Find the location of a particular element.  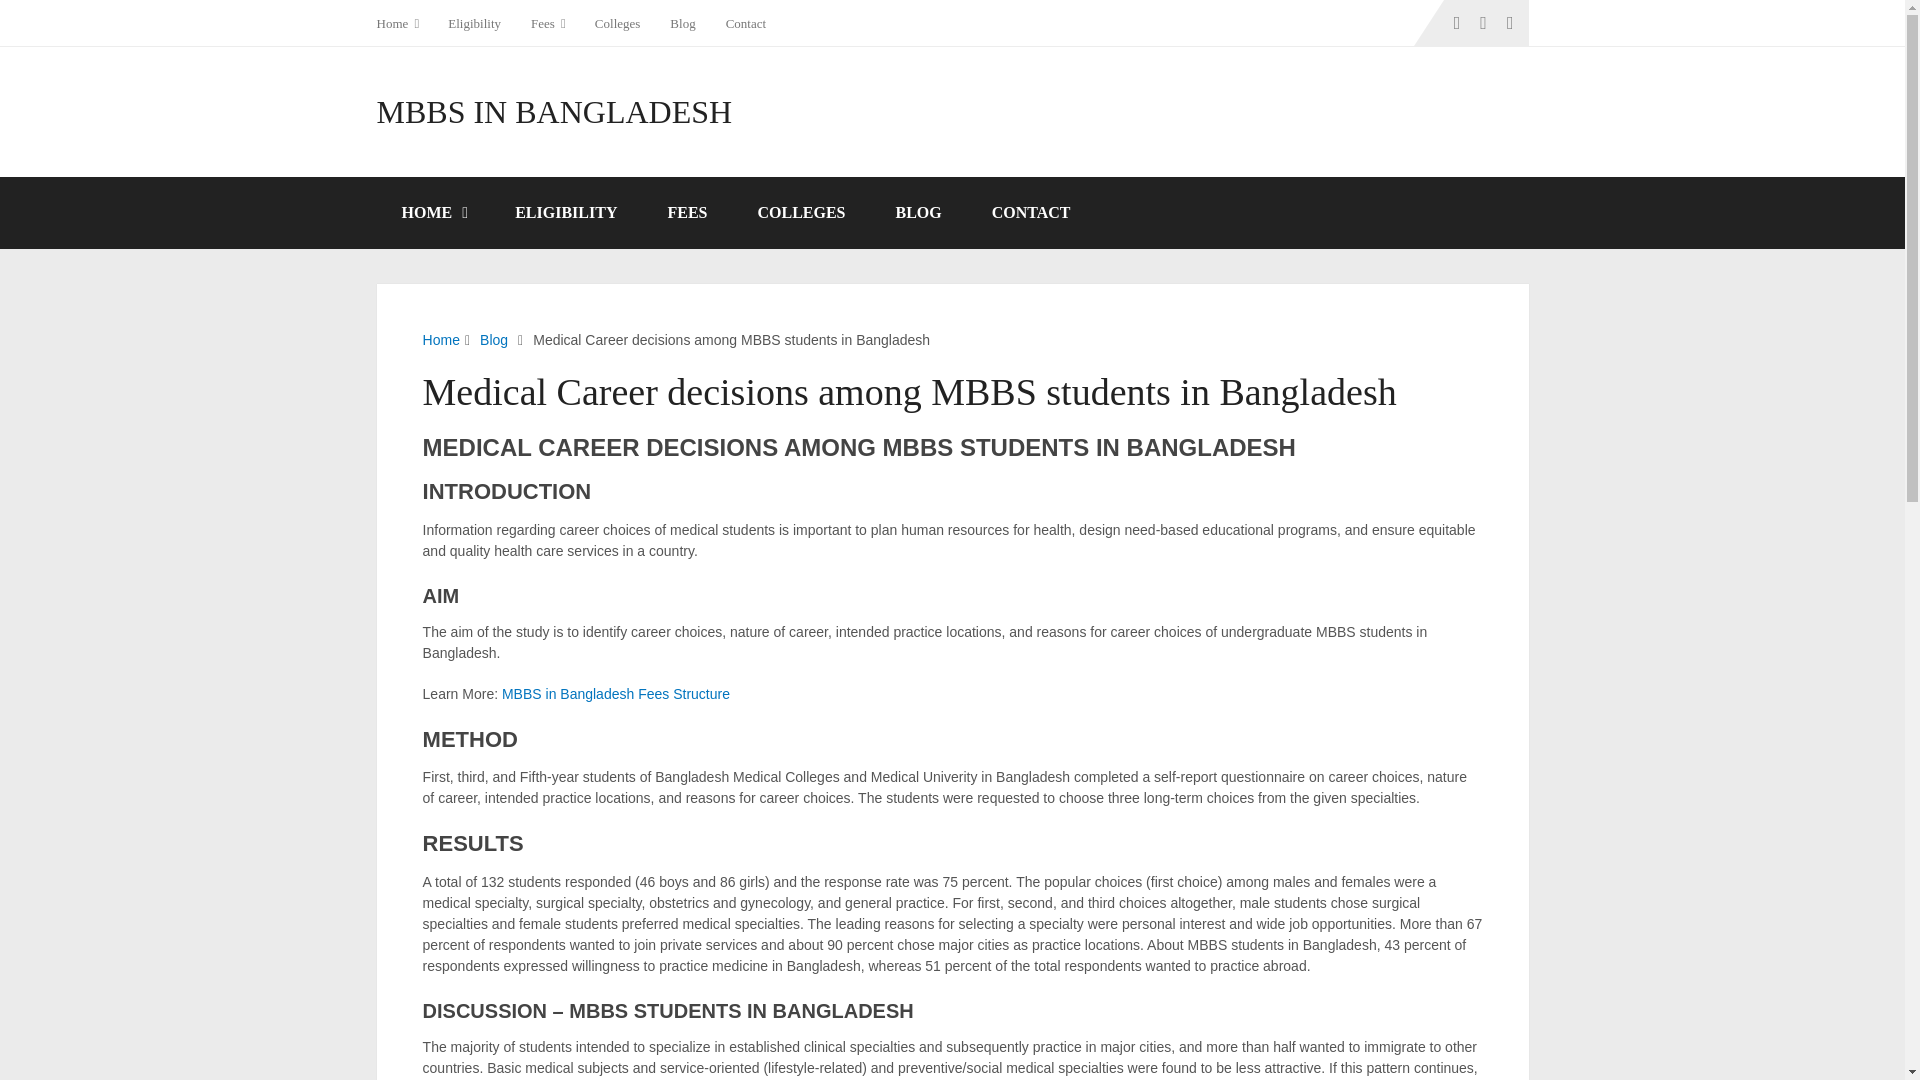

COLLEGES is located at coordinates (800, 213).